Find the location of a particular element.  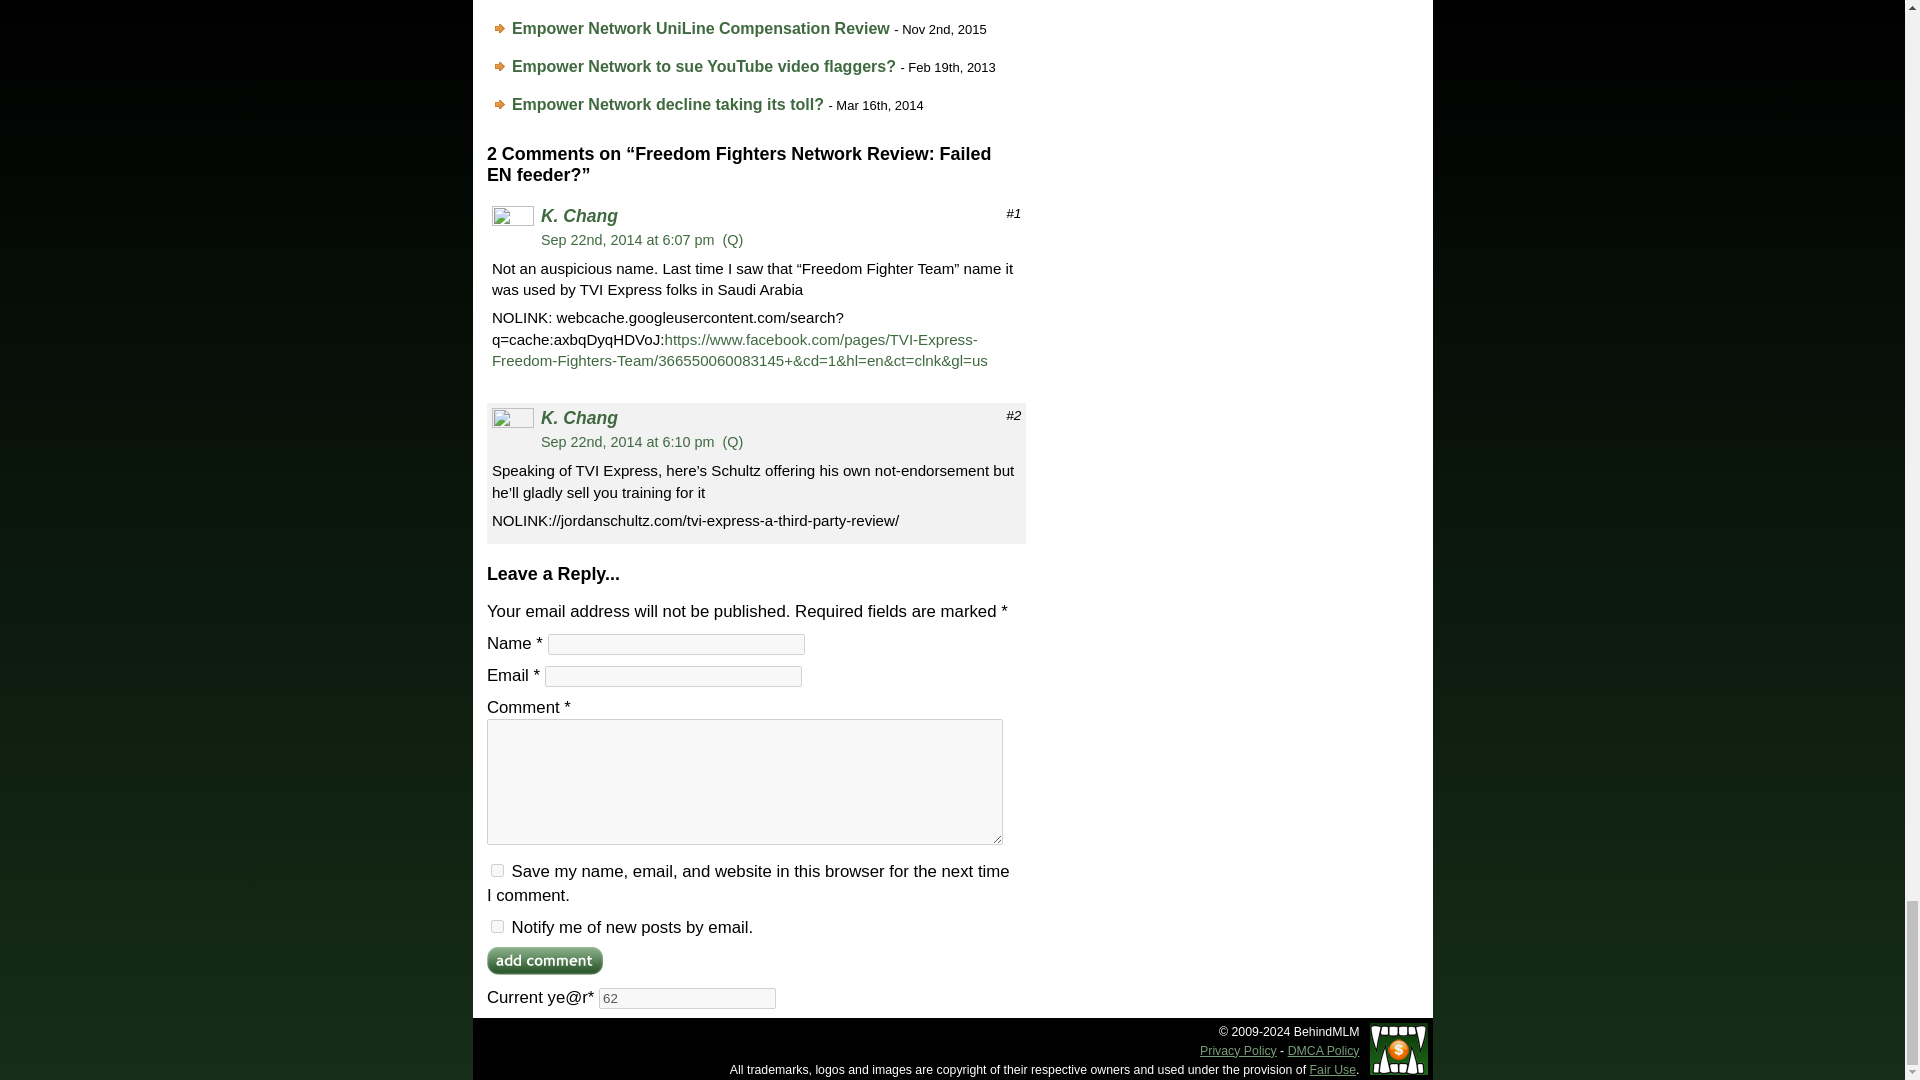

K. Chang is located at coordinates (580, 418).